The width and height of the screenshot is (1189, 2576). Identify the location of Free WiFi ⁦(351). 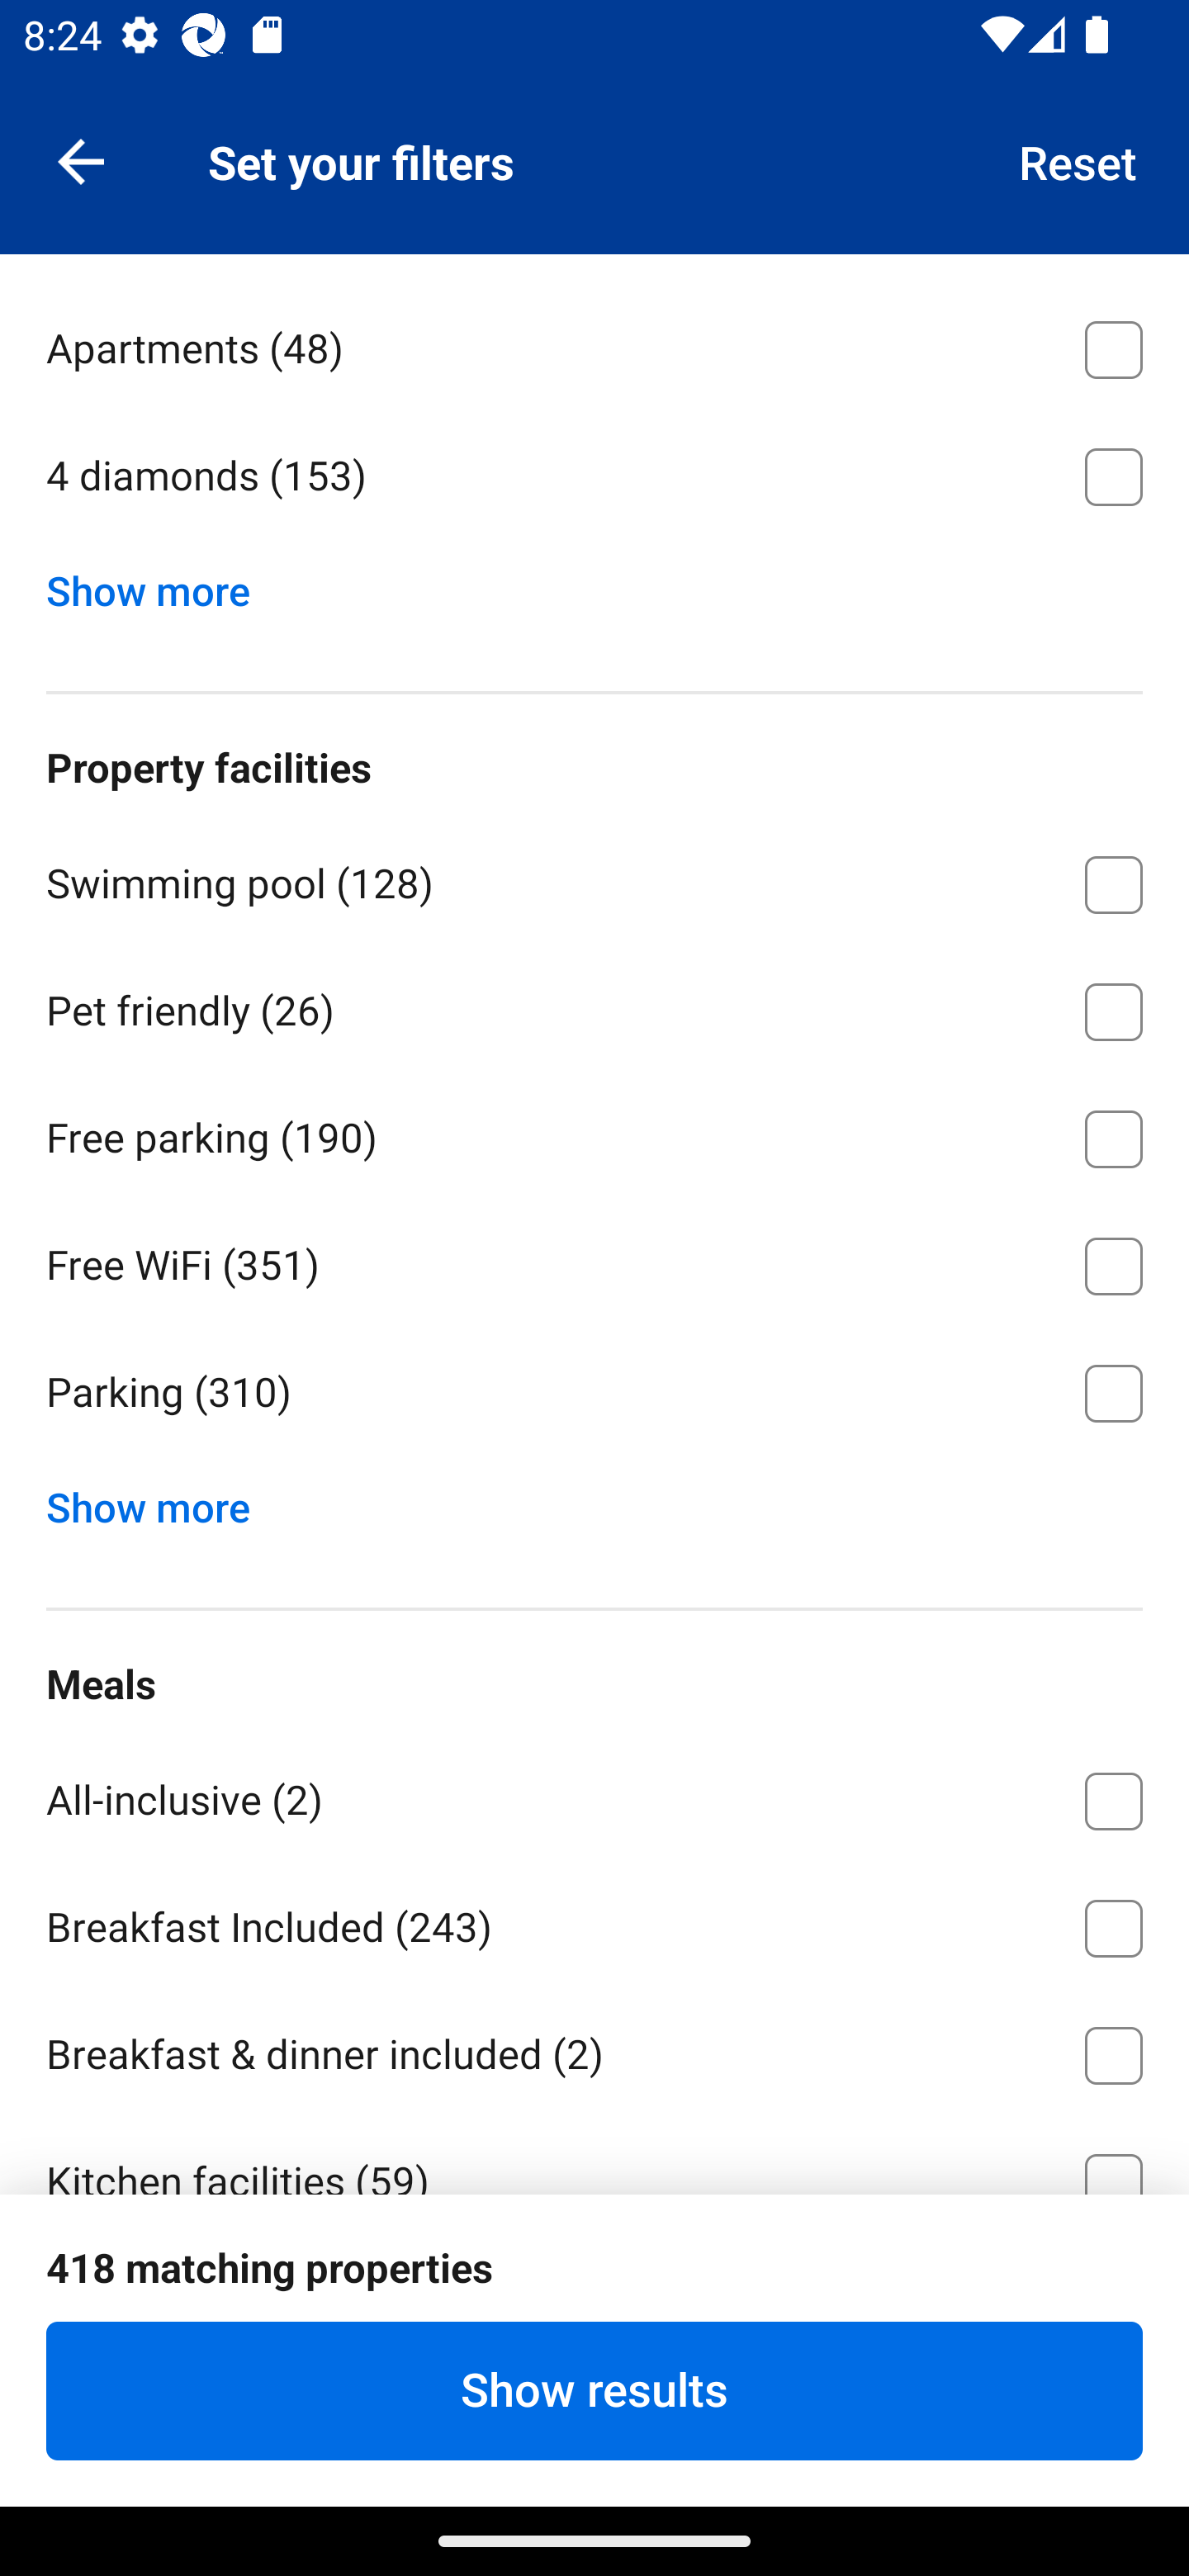
(594, 1260).